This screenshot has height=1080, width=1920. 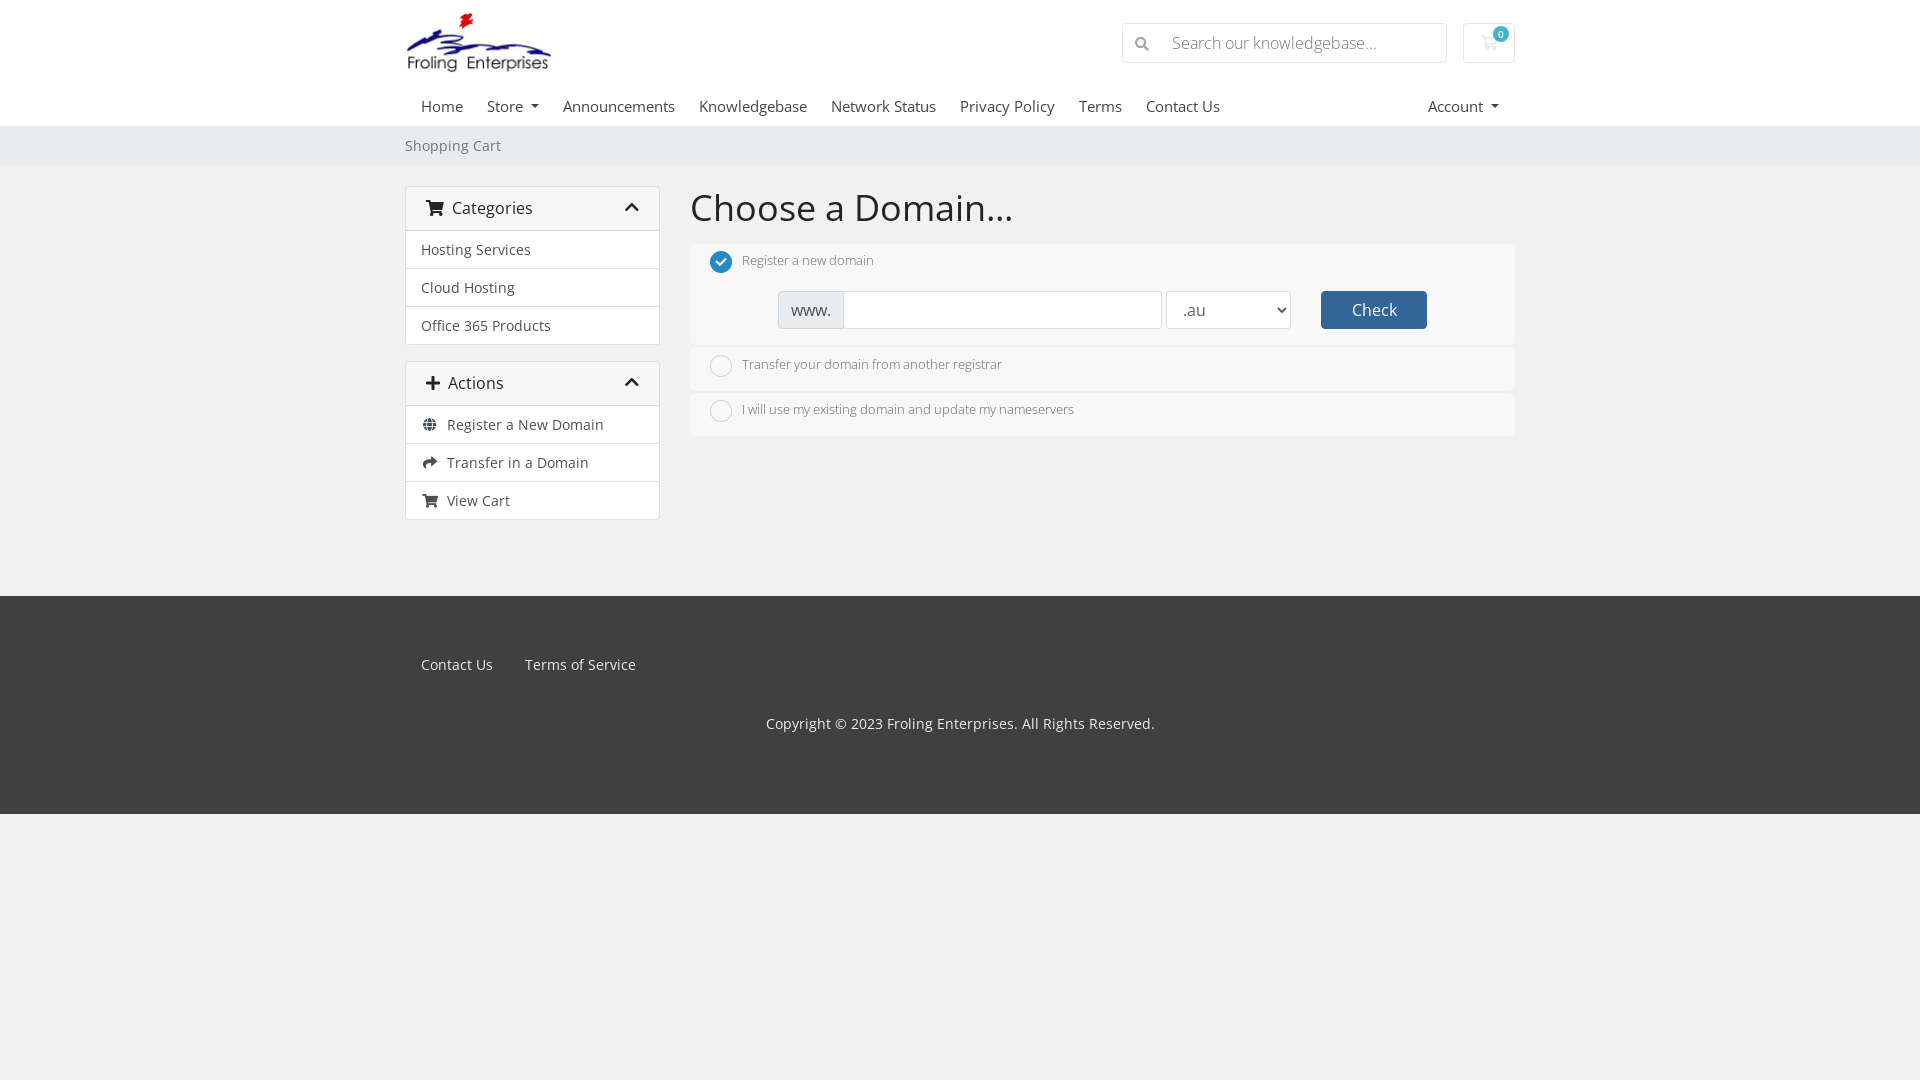 I want to click on   View Cart, so click(x=532, y=500).